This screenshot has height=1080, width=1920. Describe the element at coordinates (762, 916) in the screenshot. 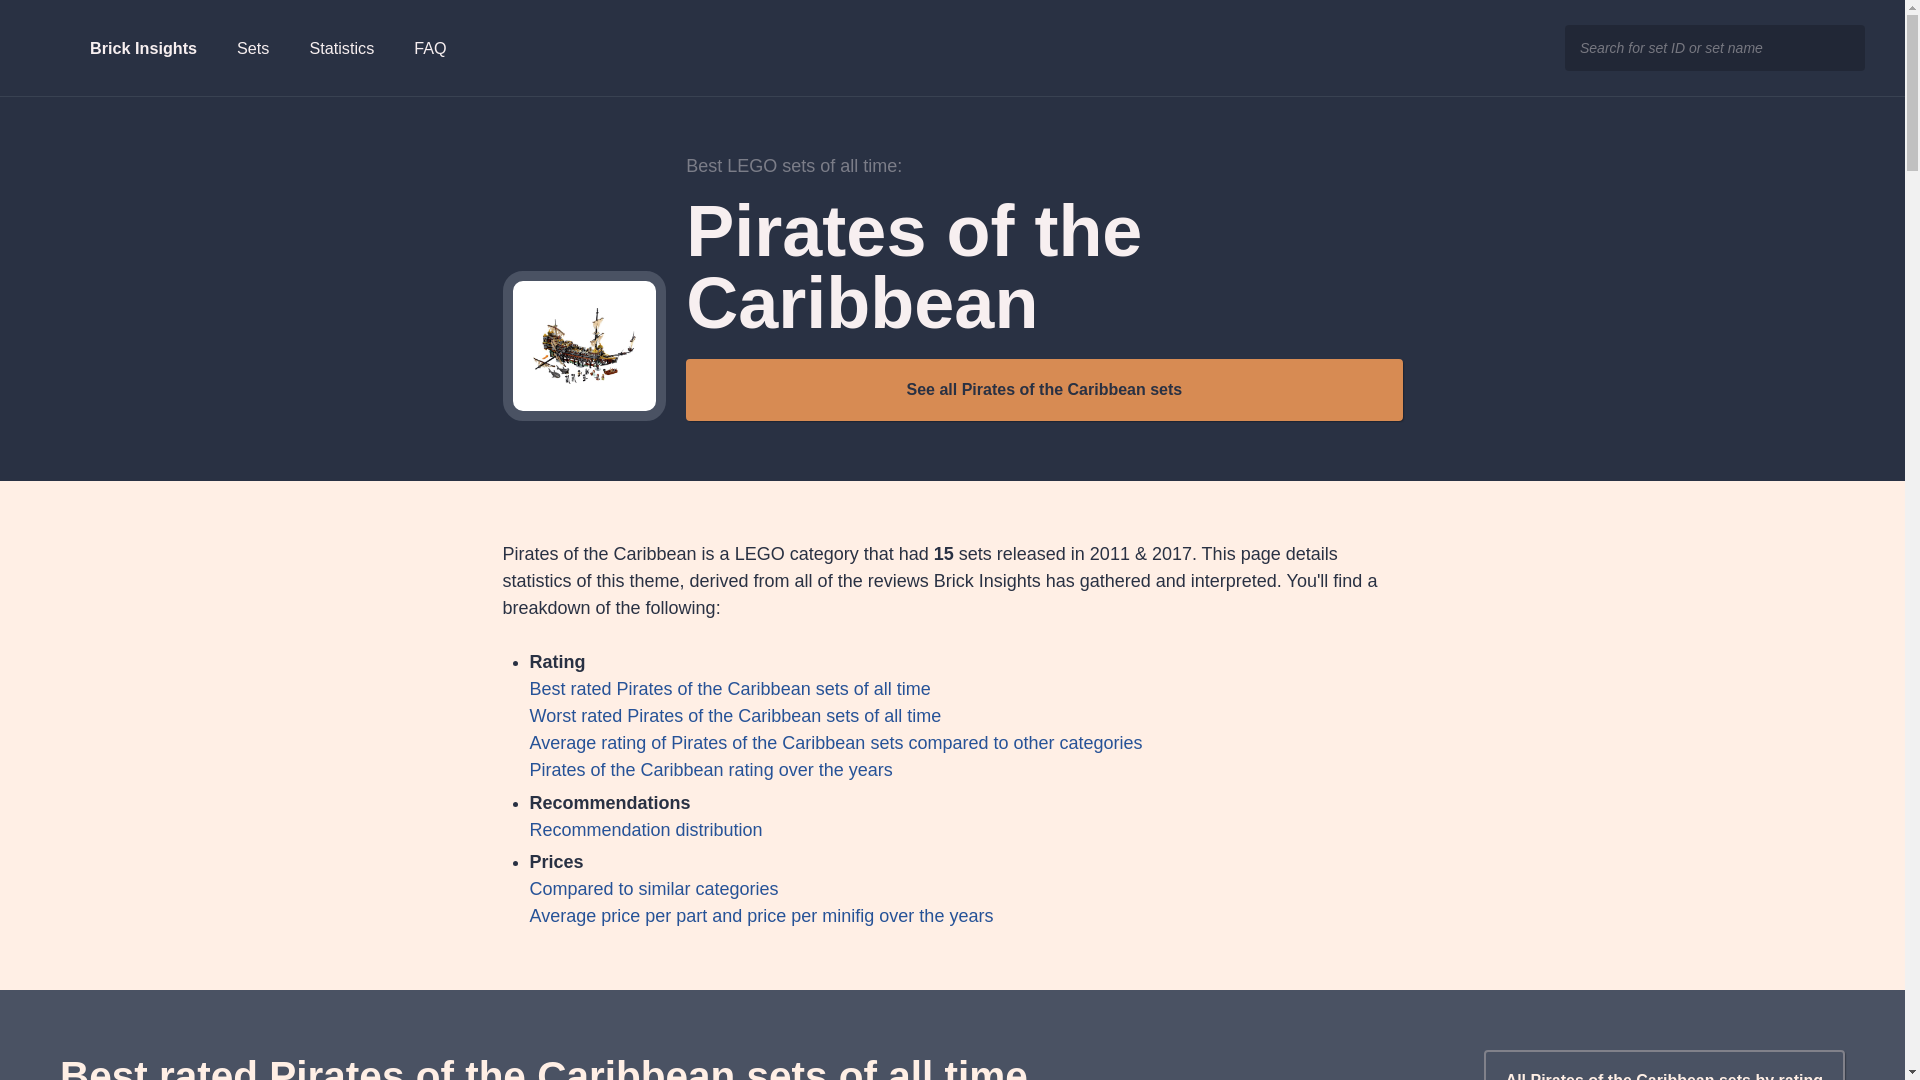

I see `Average price per part and price per minifig over the years` at that location.